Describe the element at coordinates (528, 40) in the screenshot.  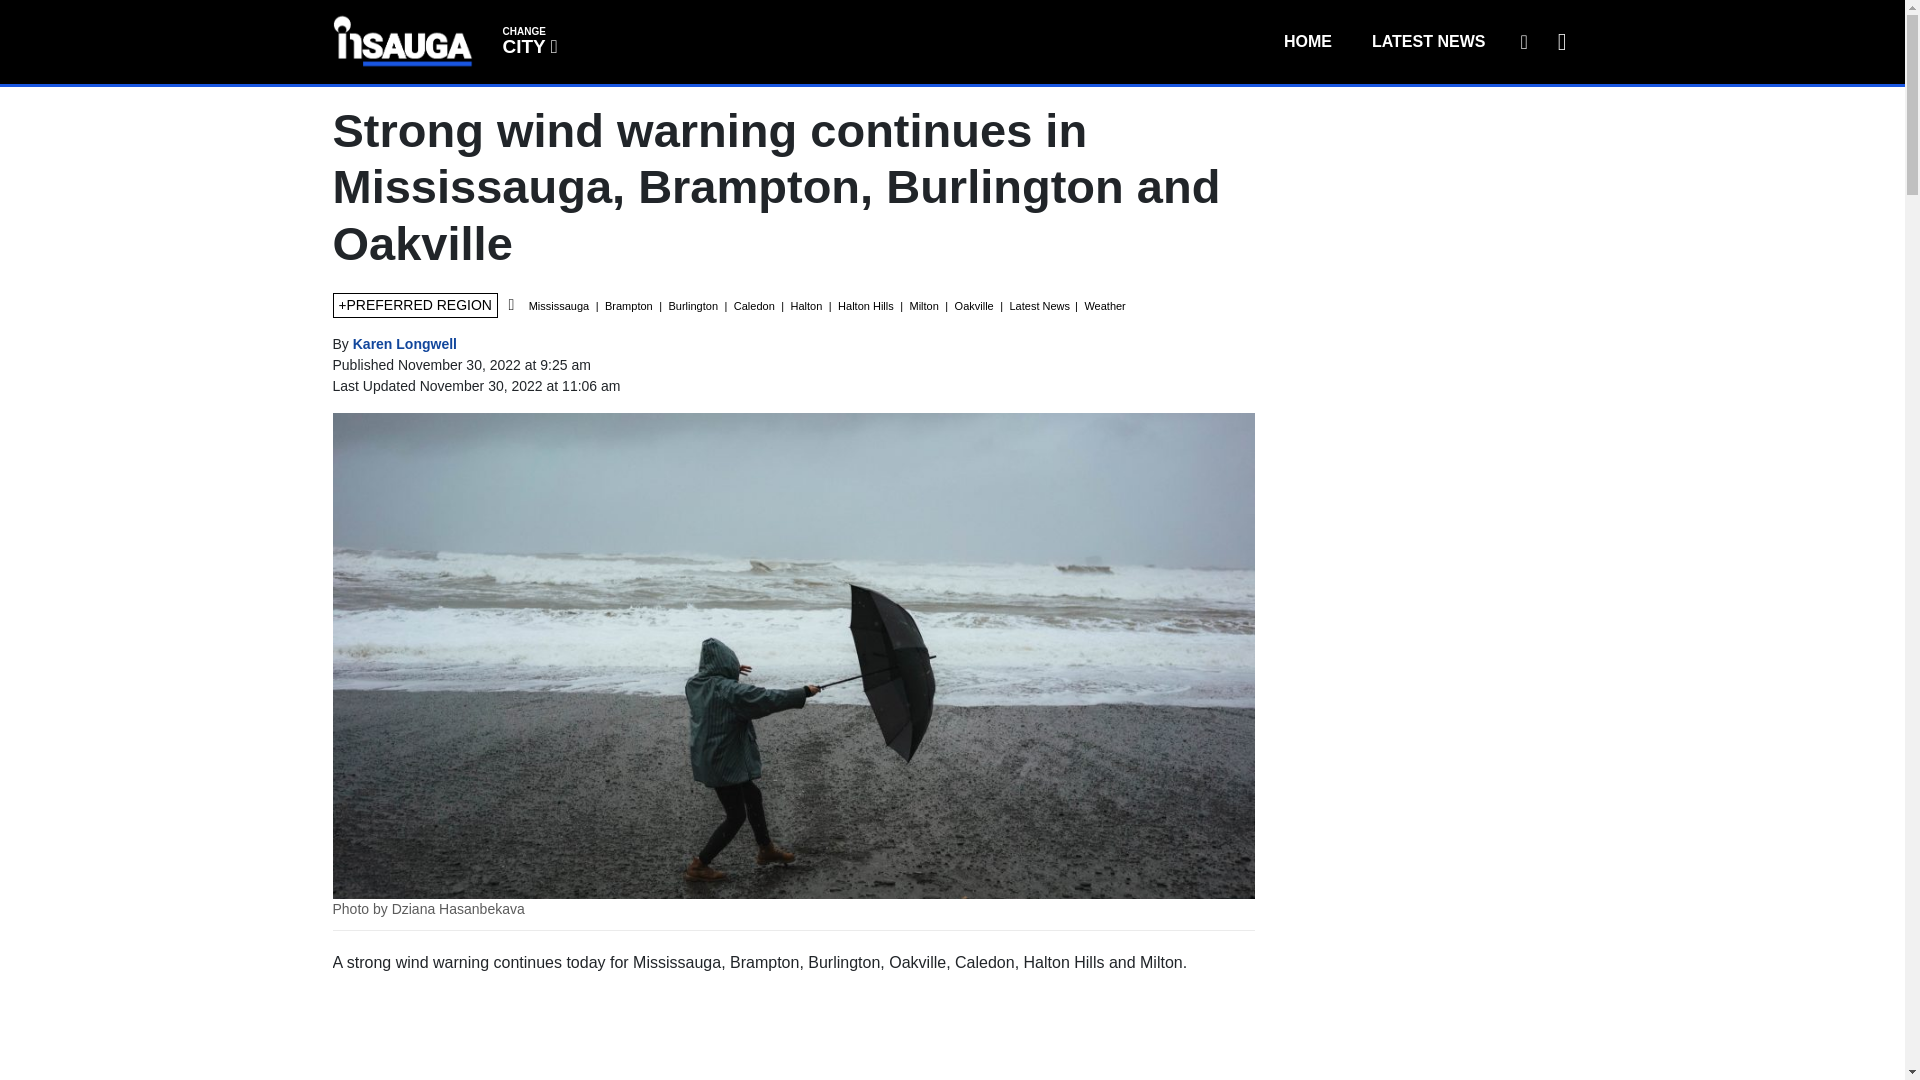
I see `LATEST NEWS` at that location.